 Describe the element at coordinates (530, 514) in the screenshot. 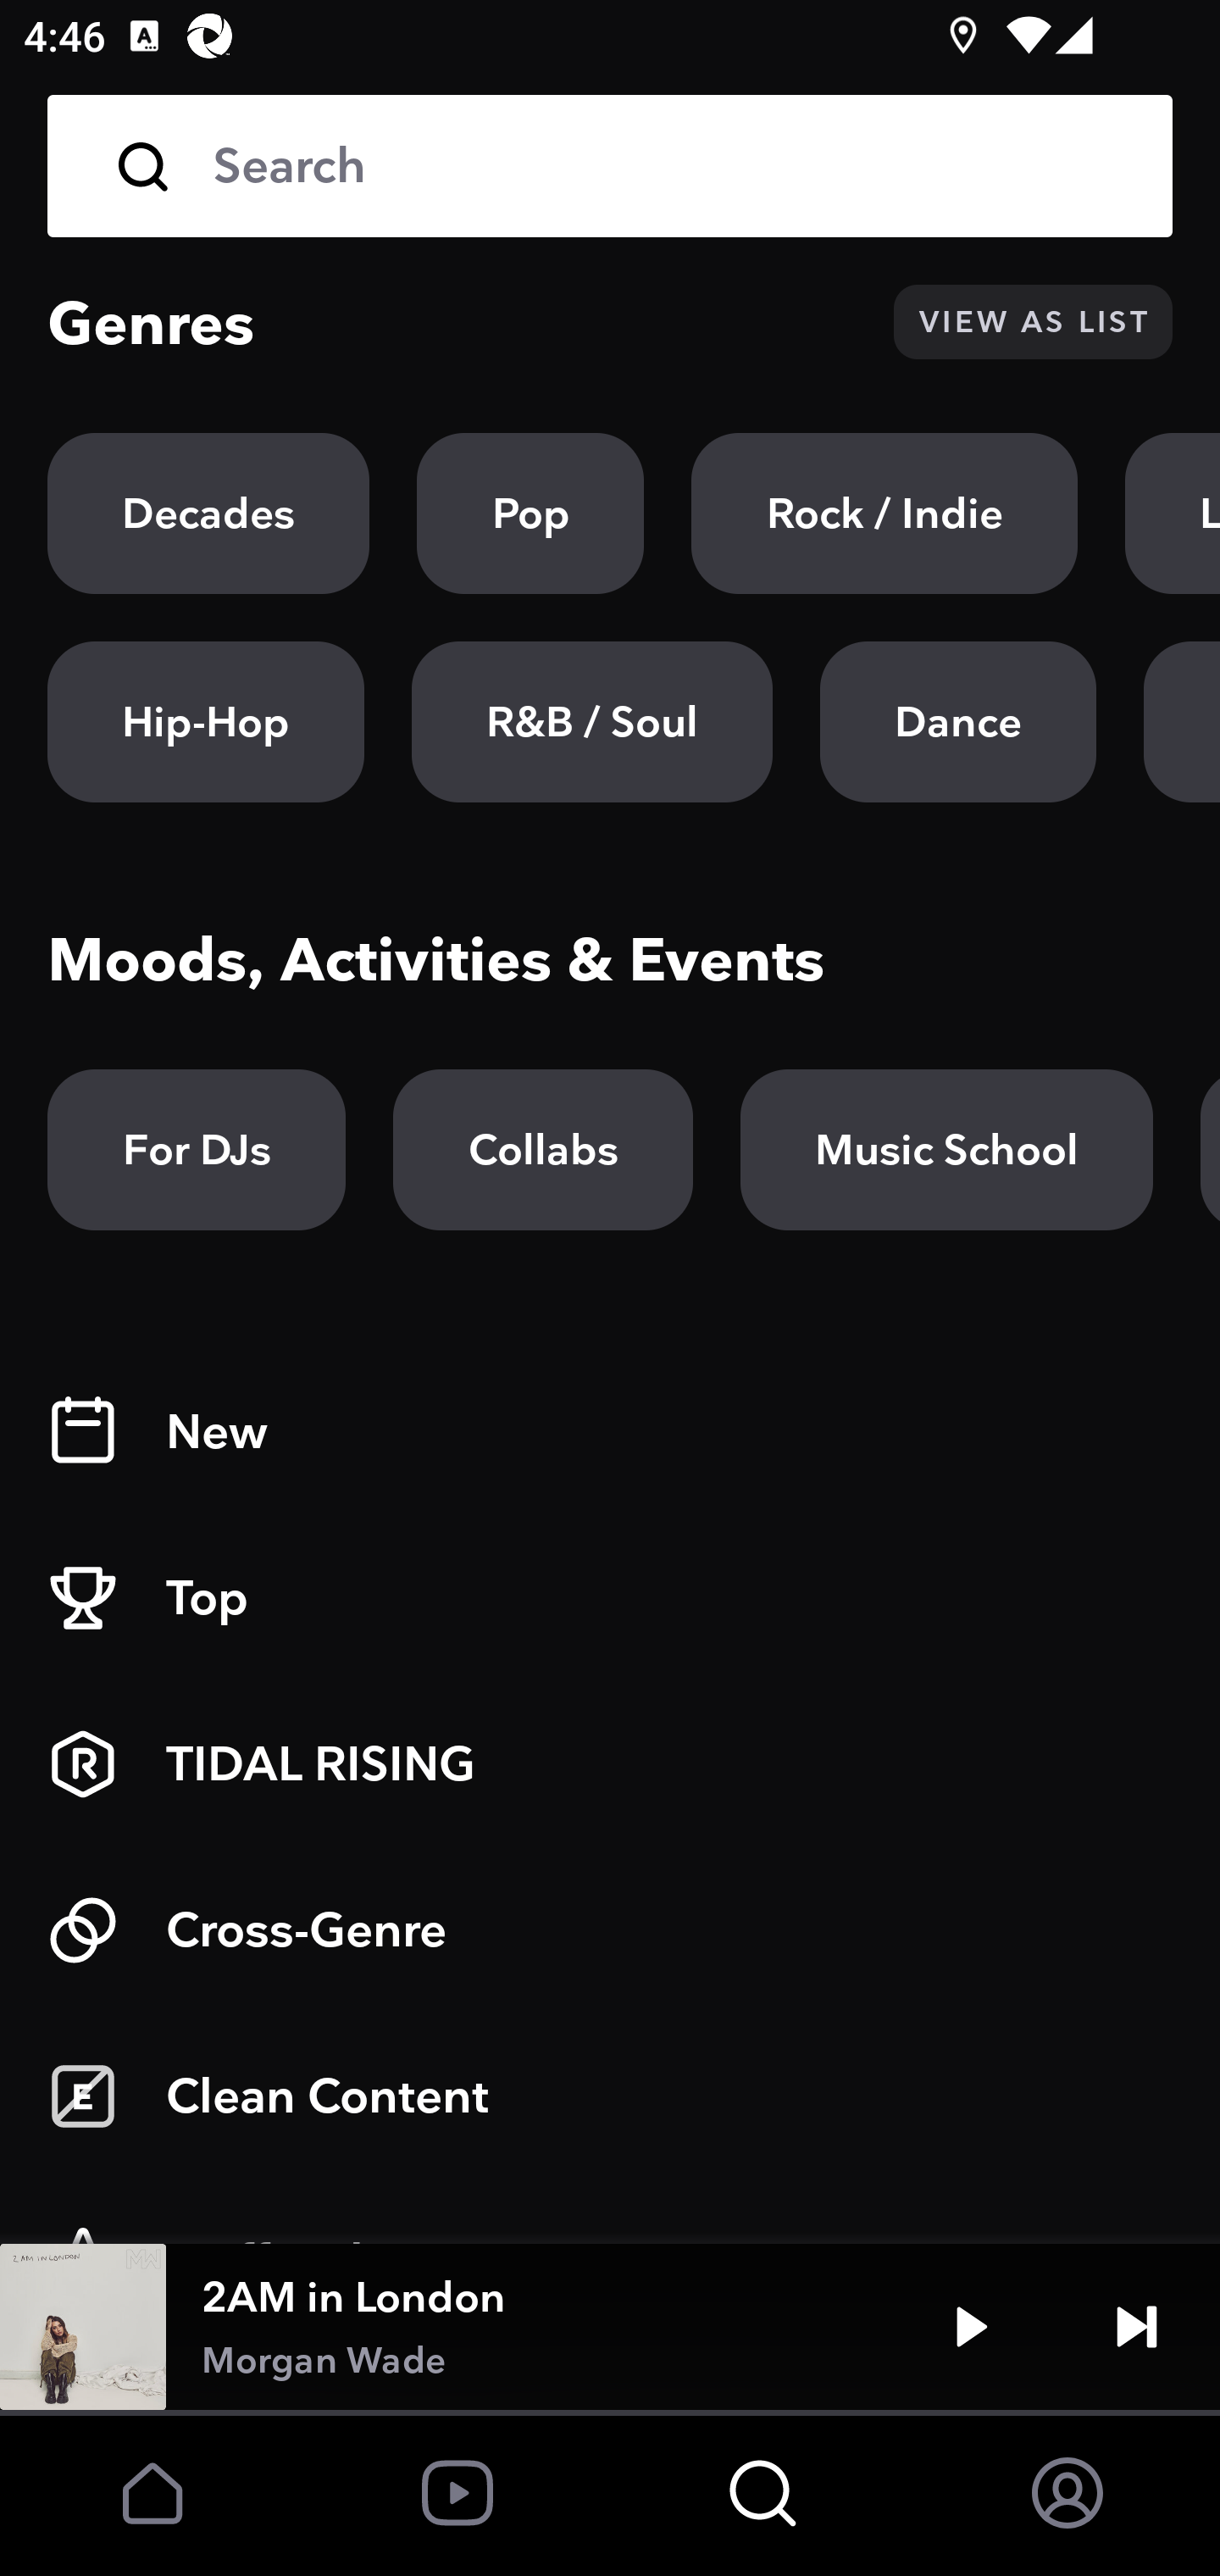

I see `Pop` at that location.